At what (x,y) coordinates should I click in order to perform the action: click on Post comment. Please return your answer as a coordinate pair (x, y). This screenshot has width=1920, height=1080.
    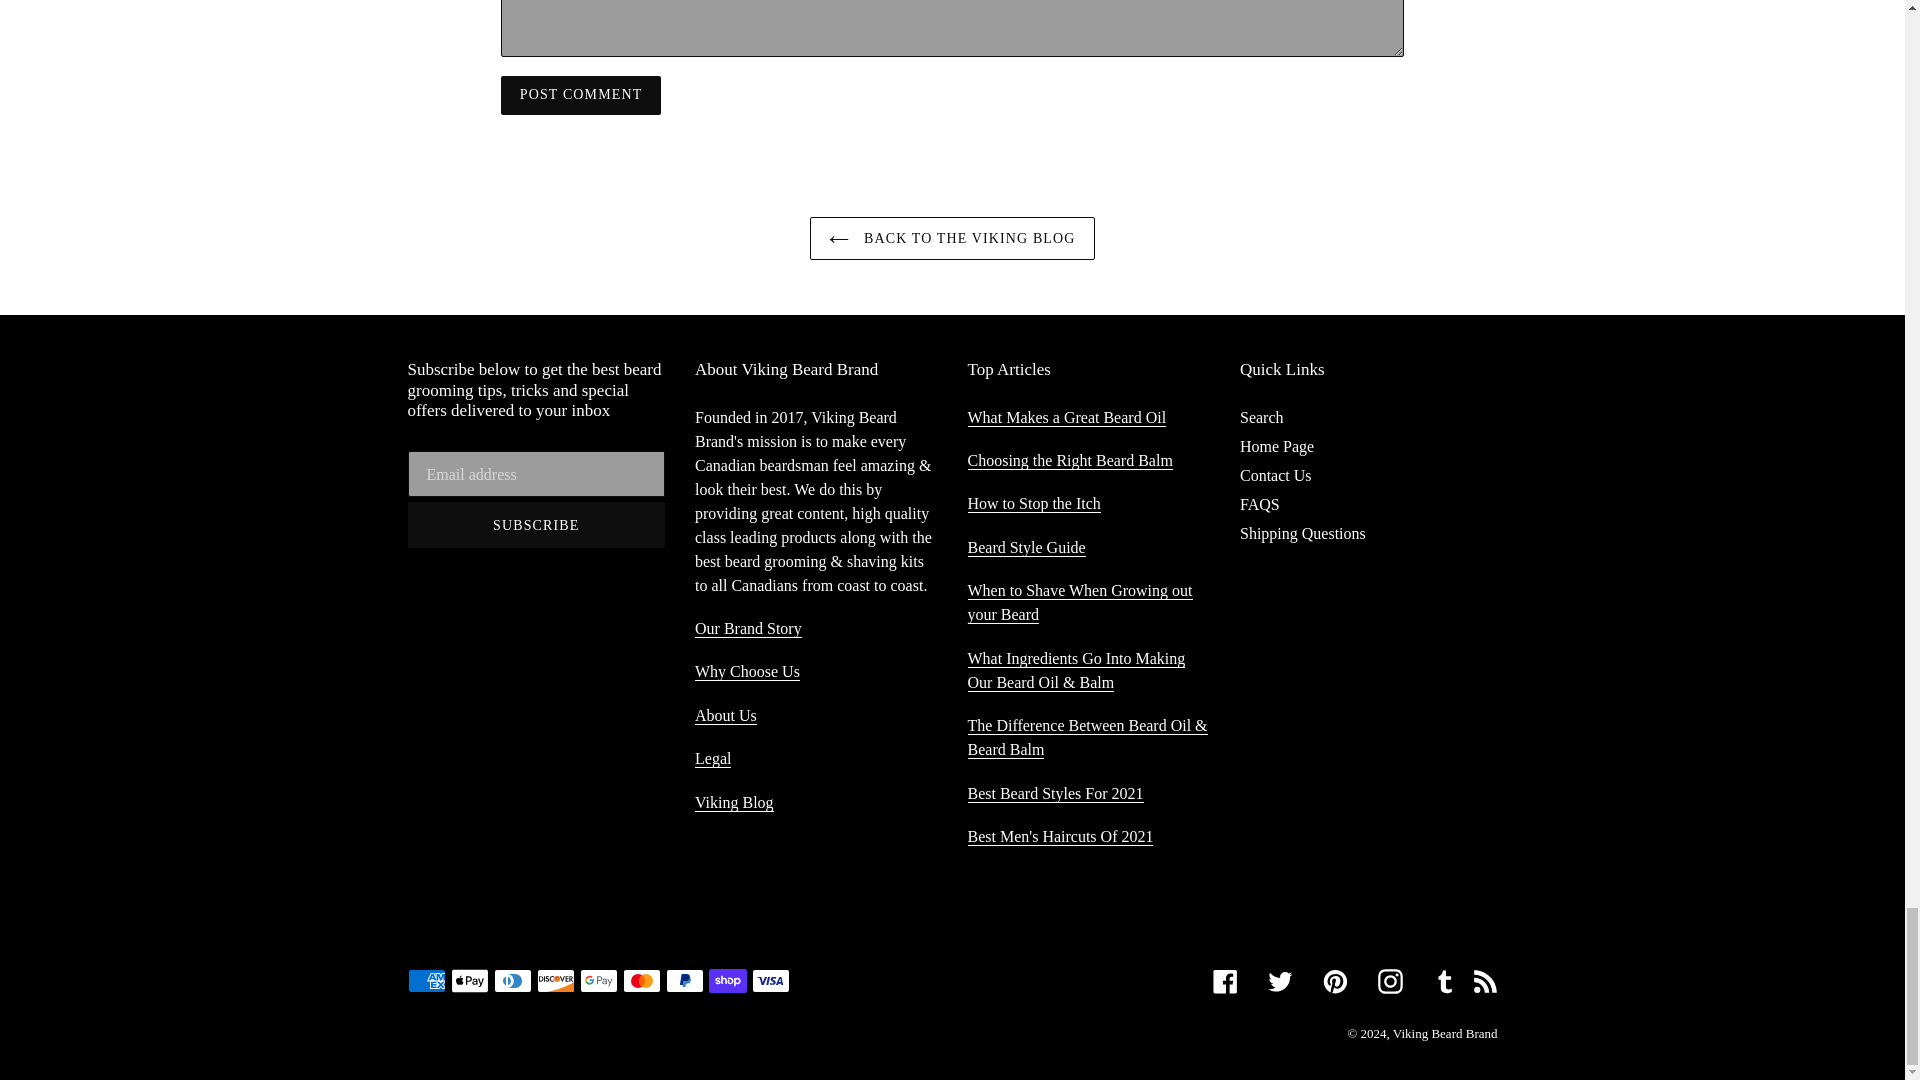
    Looking at the image, I should click on (580, 94).